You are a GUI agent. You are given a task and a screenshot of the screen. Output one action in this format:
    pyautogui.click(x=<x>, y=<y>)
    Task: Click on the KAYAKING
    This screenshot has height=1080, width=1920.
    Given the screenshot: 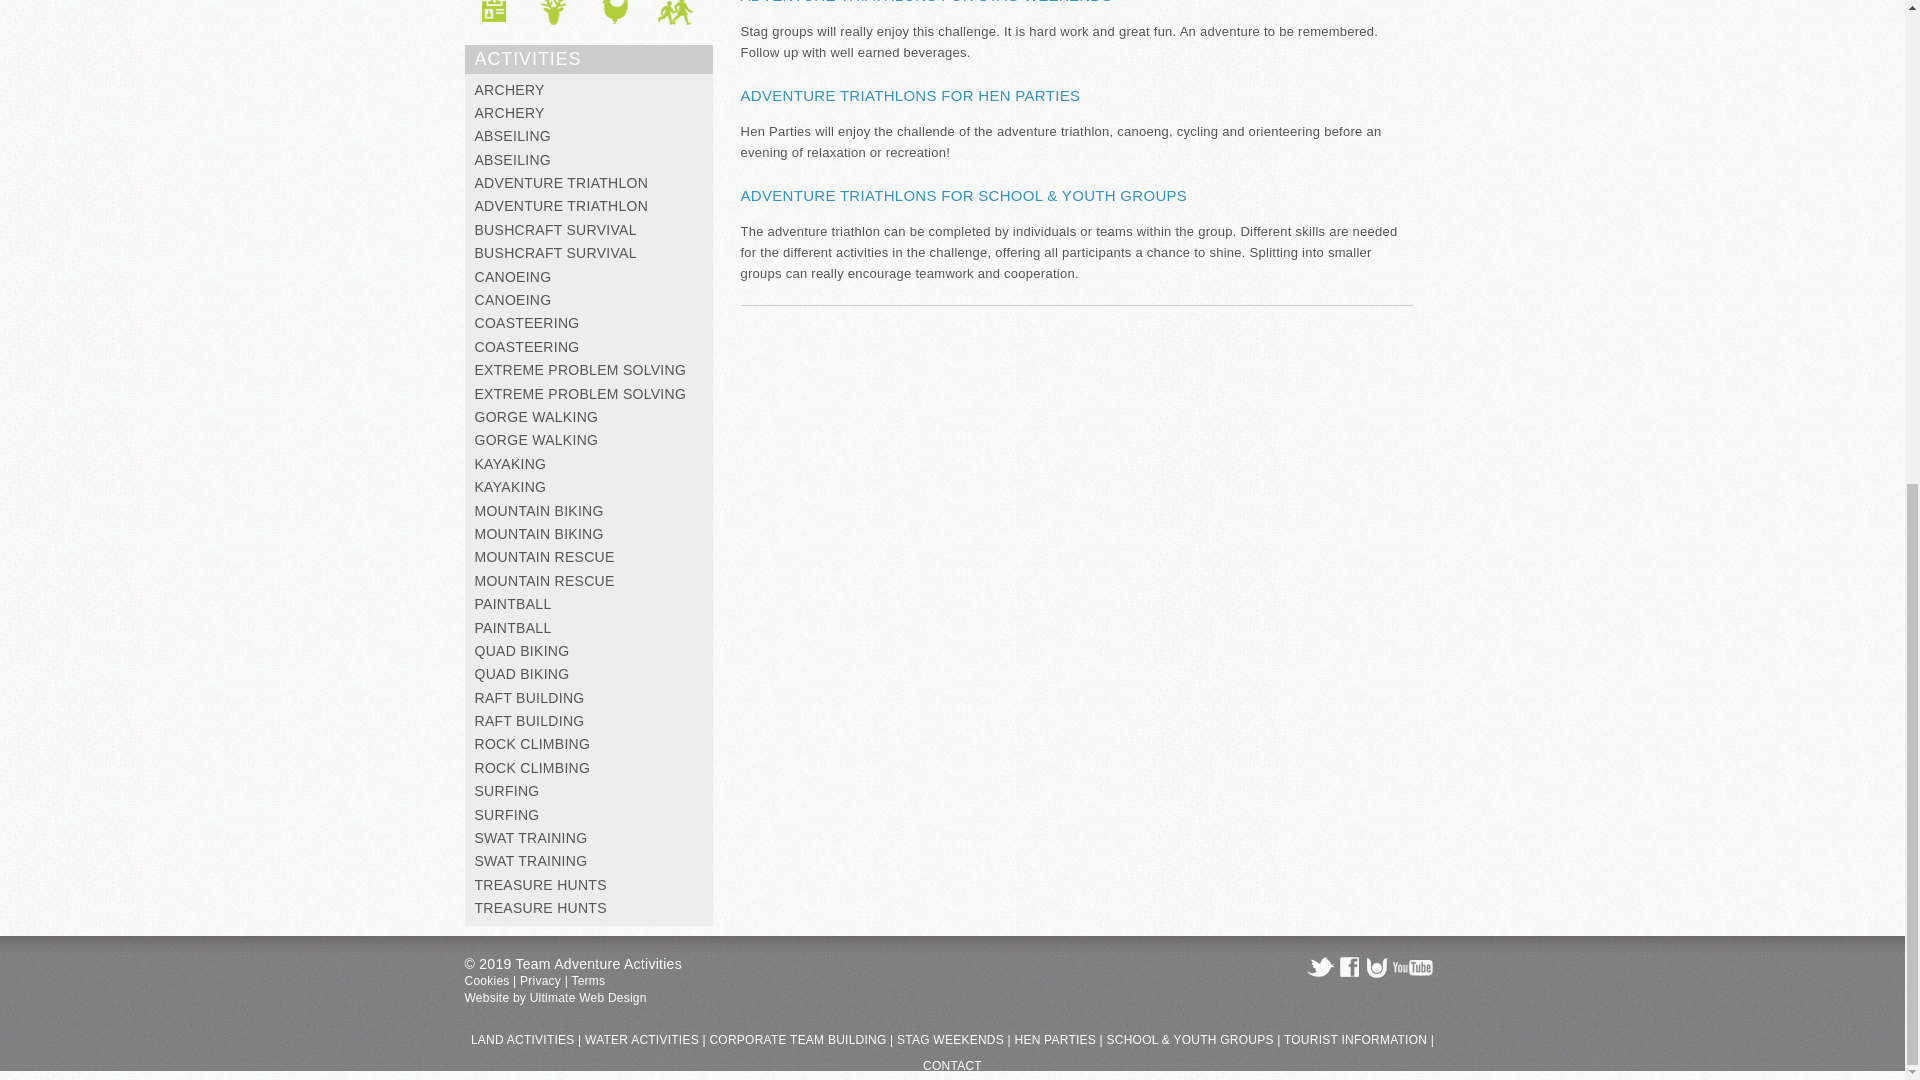 What is the action you would take?
    pyautogui.click(x=510, y=486)
    